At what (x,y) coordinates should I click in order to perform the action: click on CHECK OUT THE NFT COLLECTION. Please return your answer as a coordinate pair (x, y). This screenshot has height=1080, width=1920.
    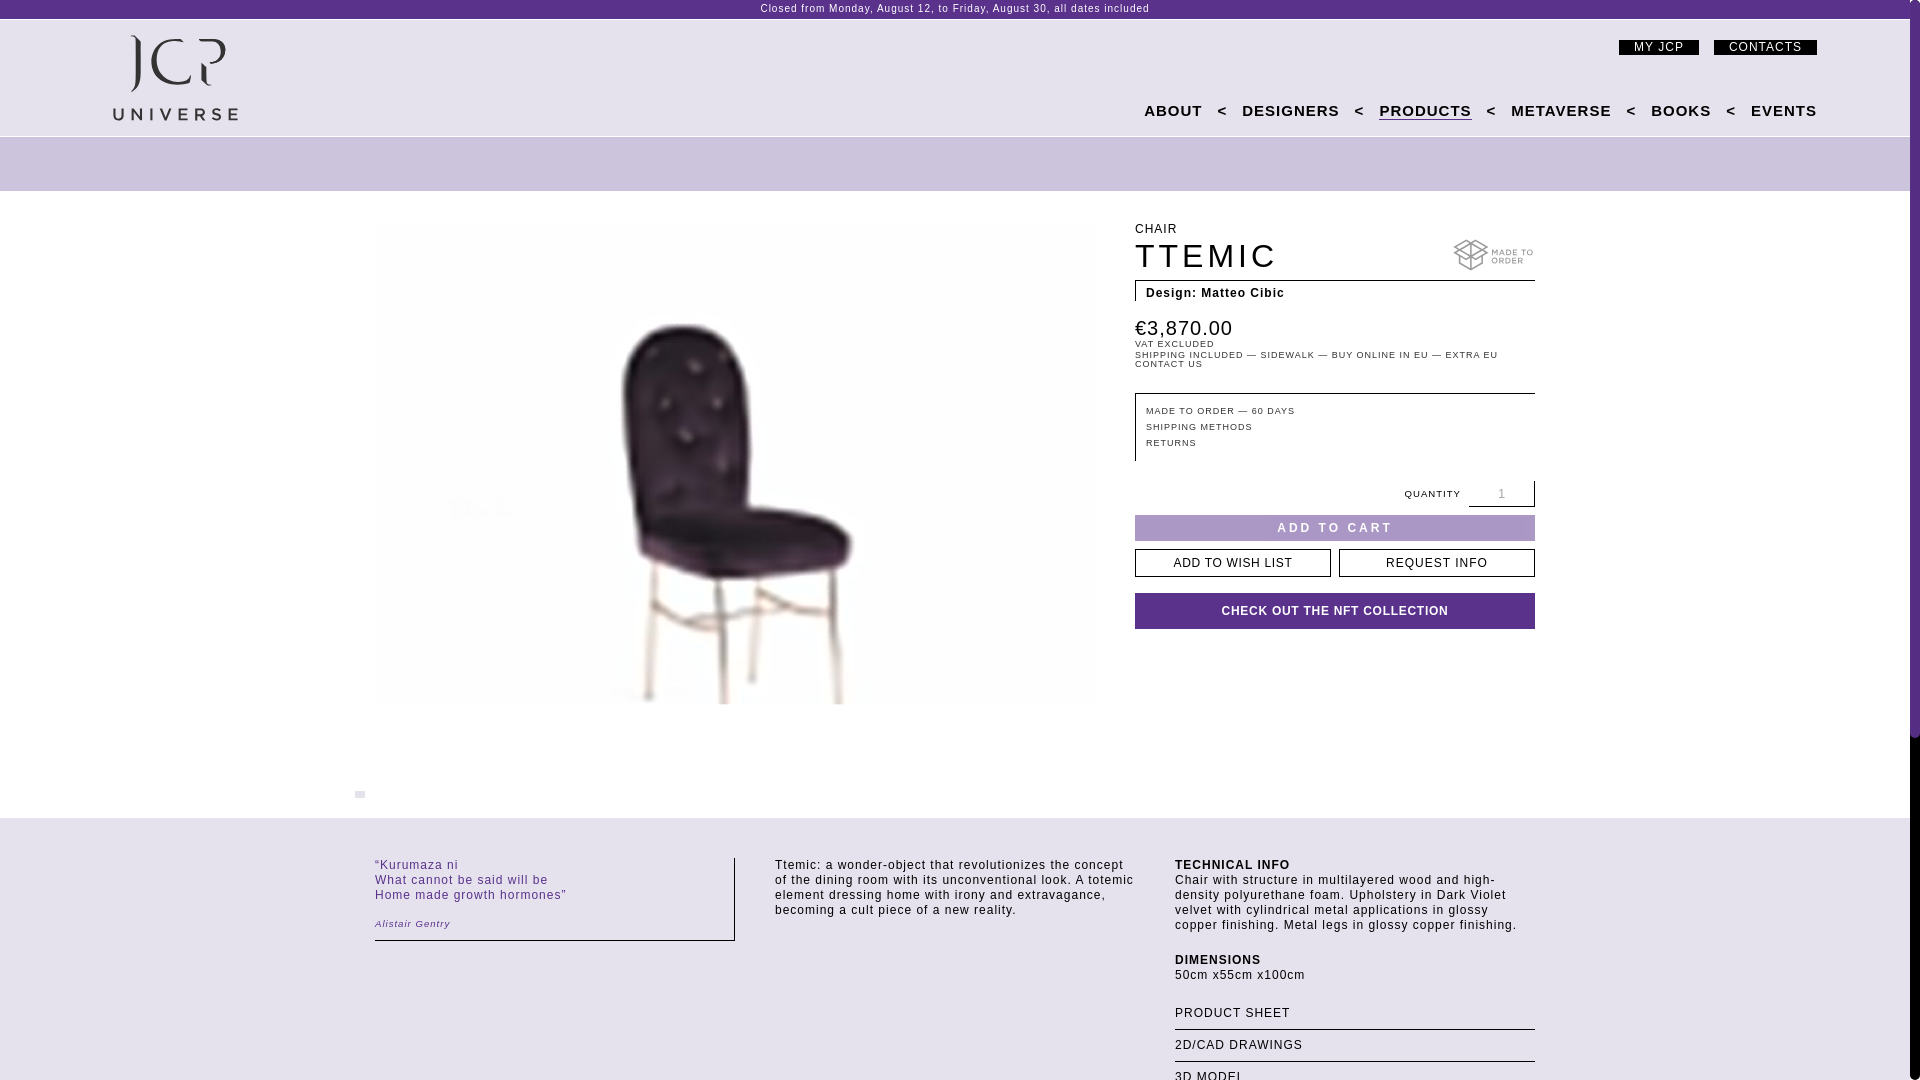
    Looking at the image, I should click on (1334, 610).